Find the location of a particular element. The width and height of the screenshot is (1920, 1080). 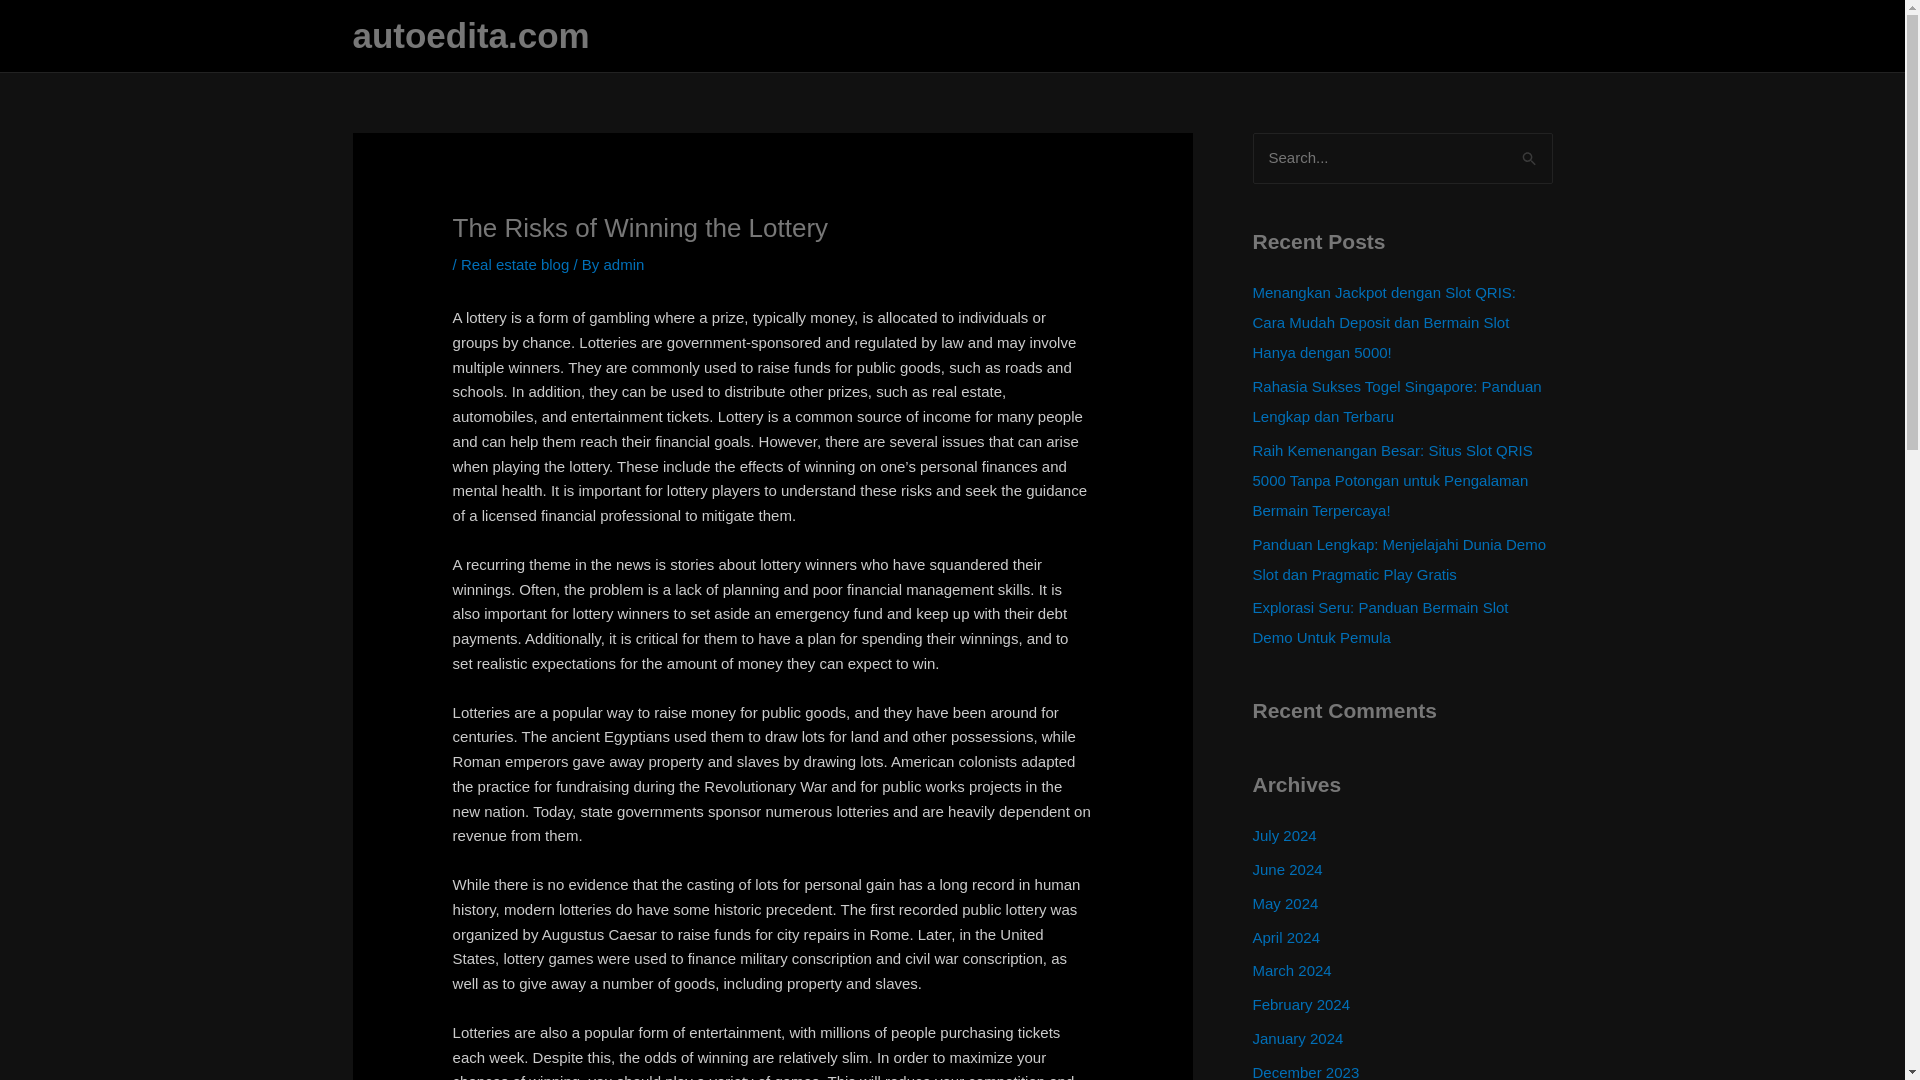

Rahasia Sukses Togel Singapore: Panduan Lengkap dan Terbaru is located at coordinates (1396, 402).